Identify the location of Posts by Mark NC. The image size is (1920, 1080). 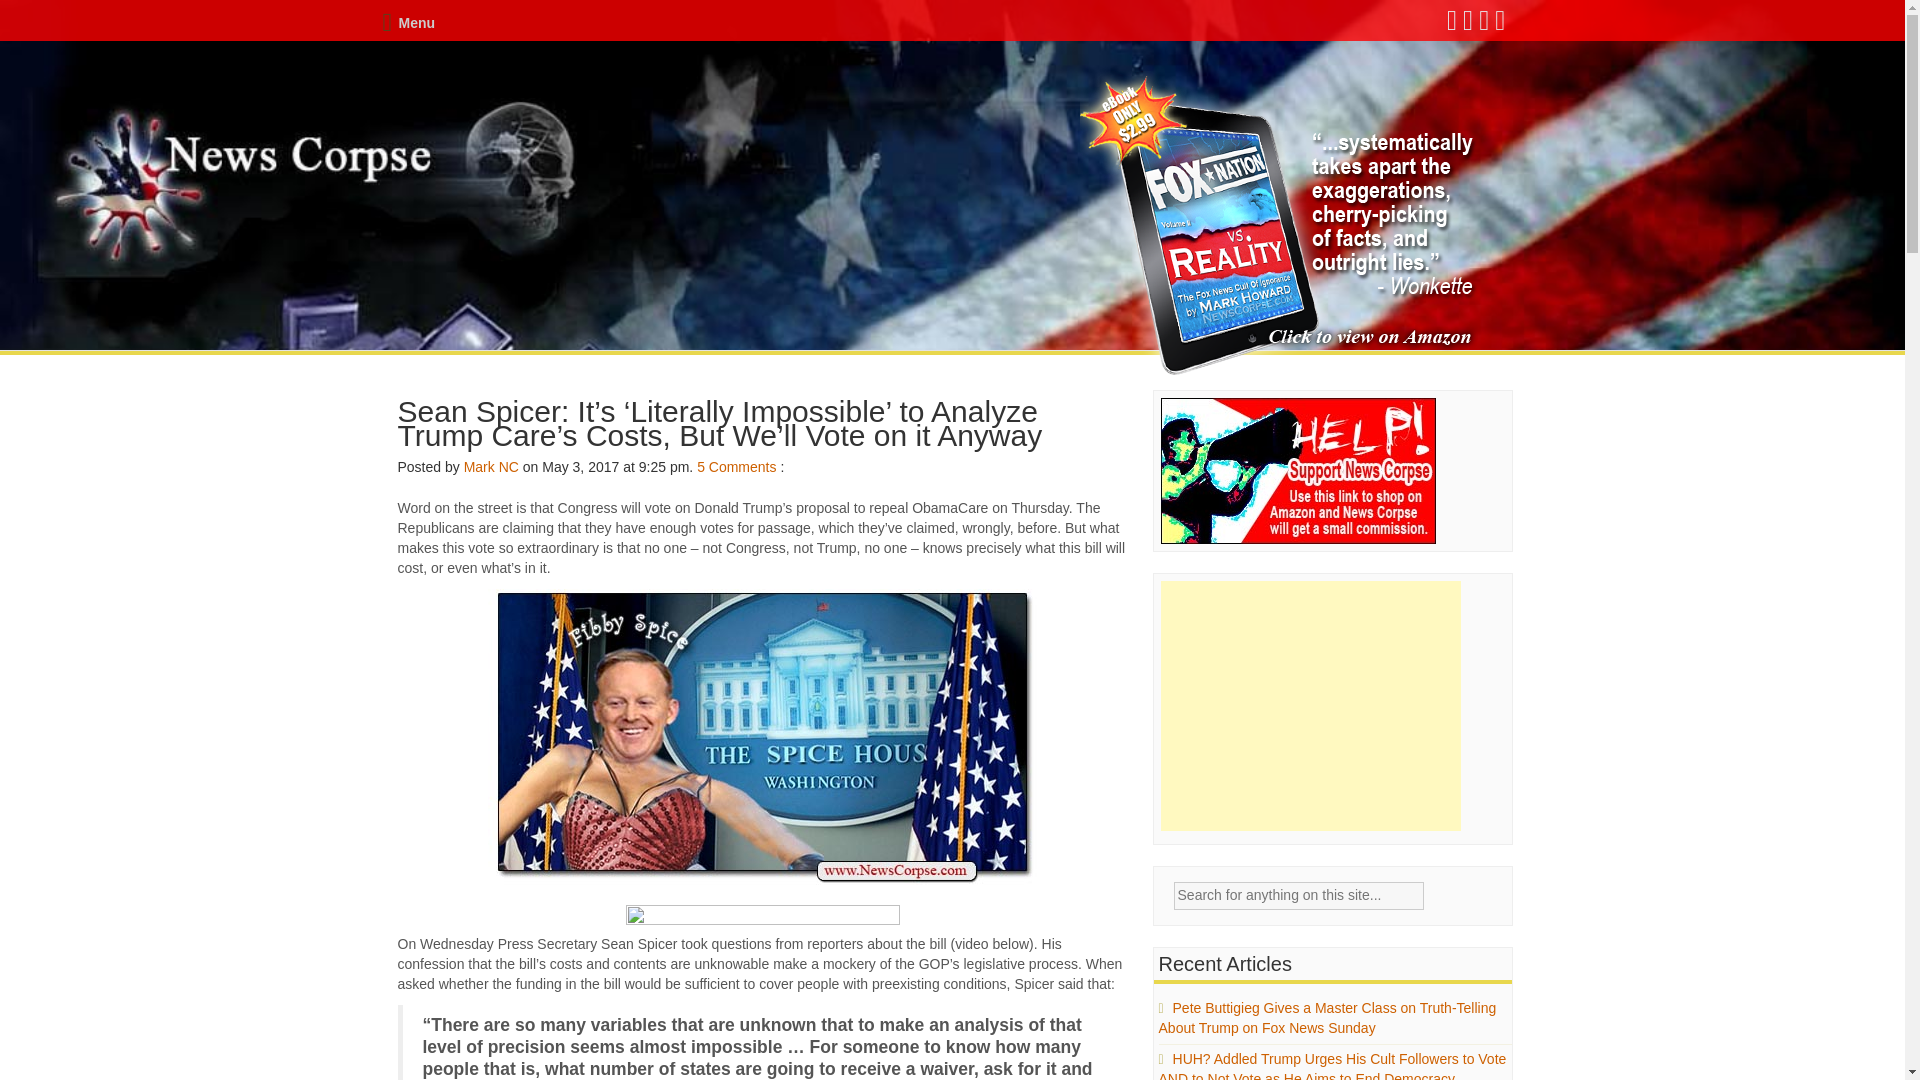
(491, 467).